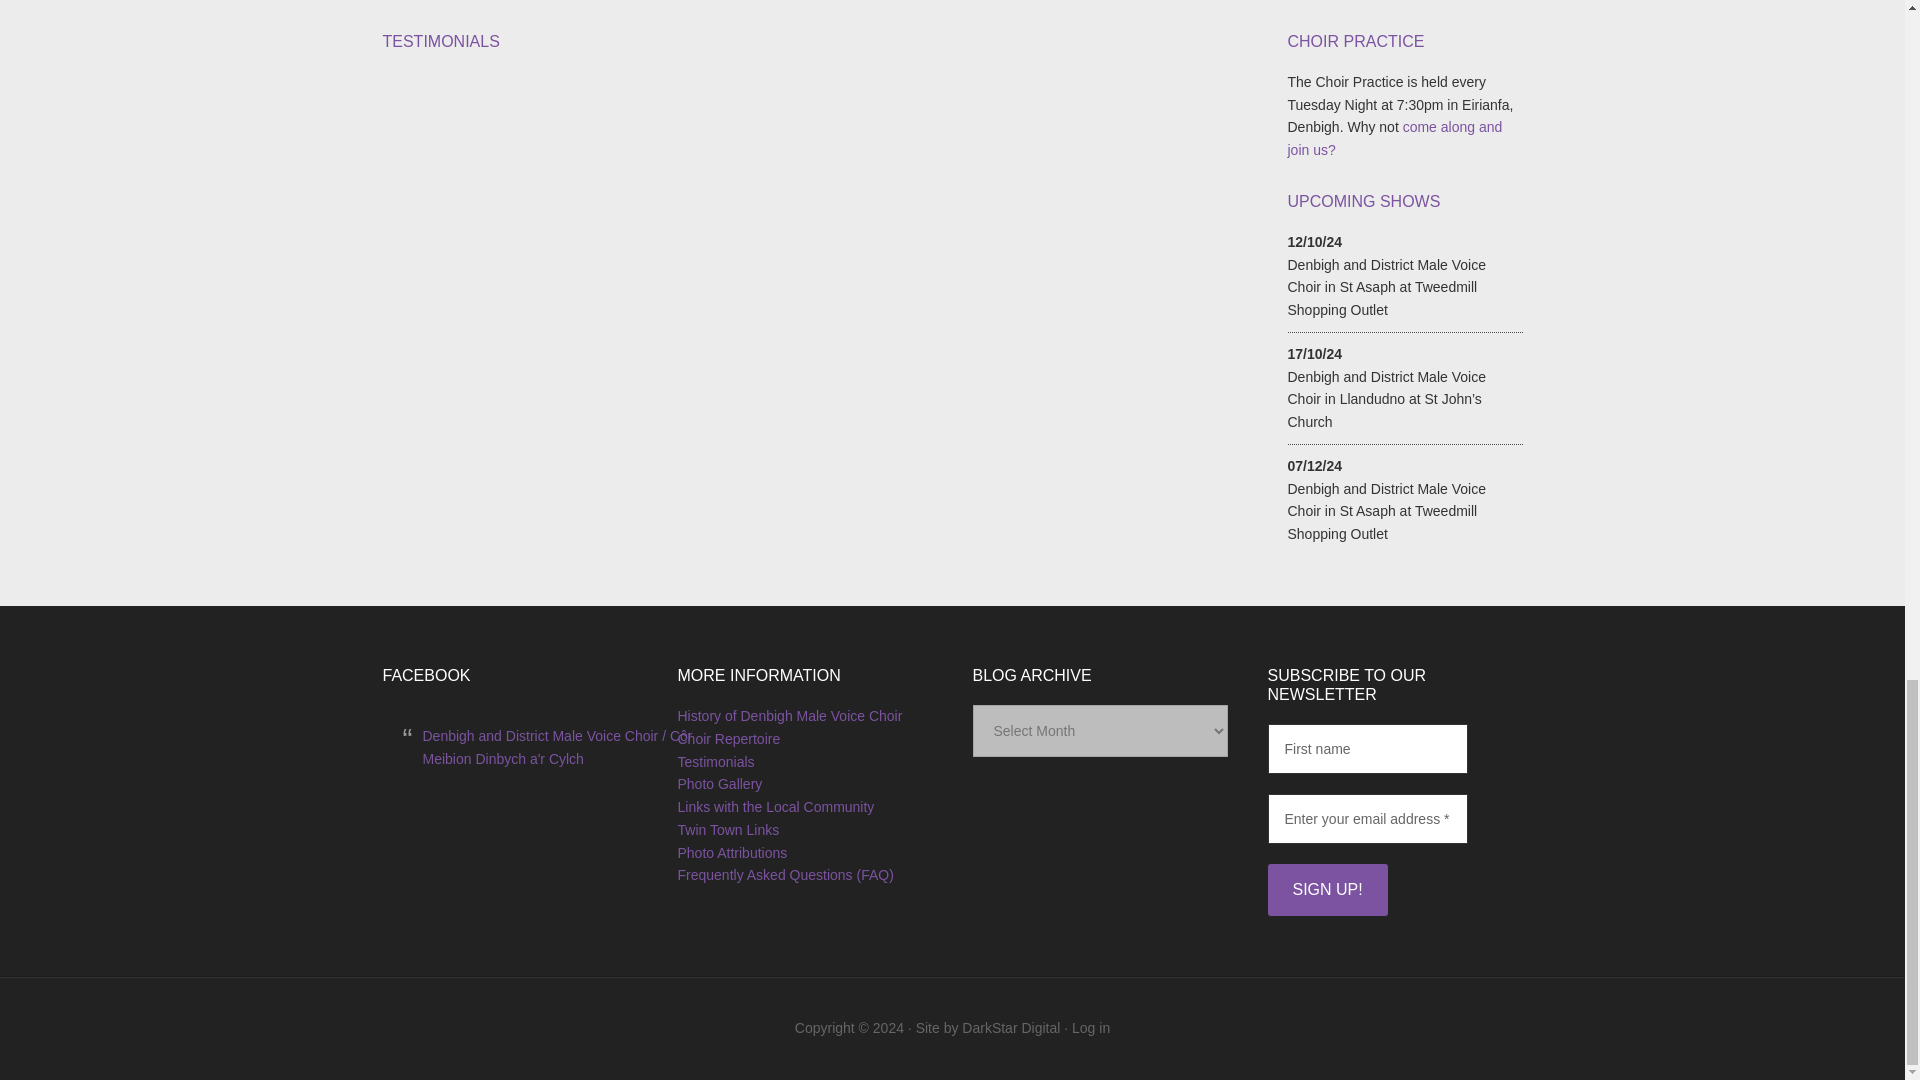 This screenshot has width=1920, height=1080. I want to click on Links with the Local Community, so click(776, 807).